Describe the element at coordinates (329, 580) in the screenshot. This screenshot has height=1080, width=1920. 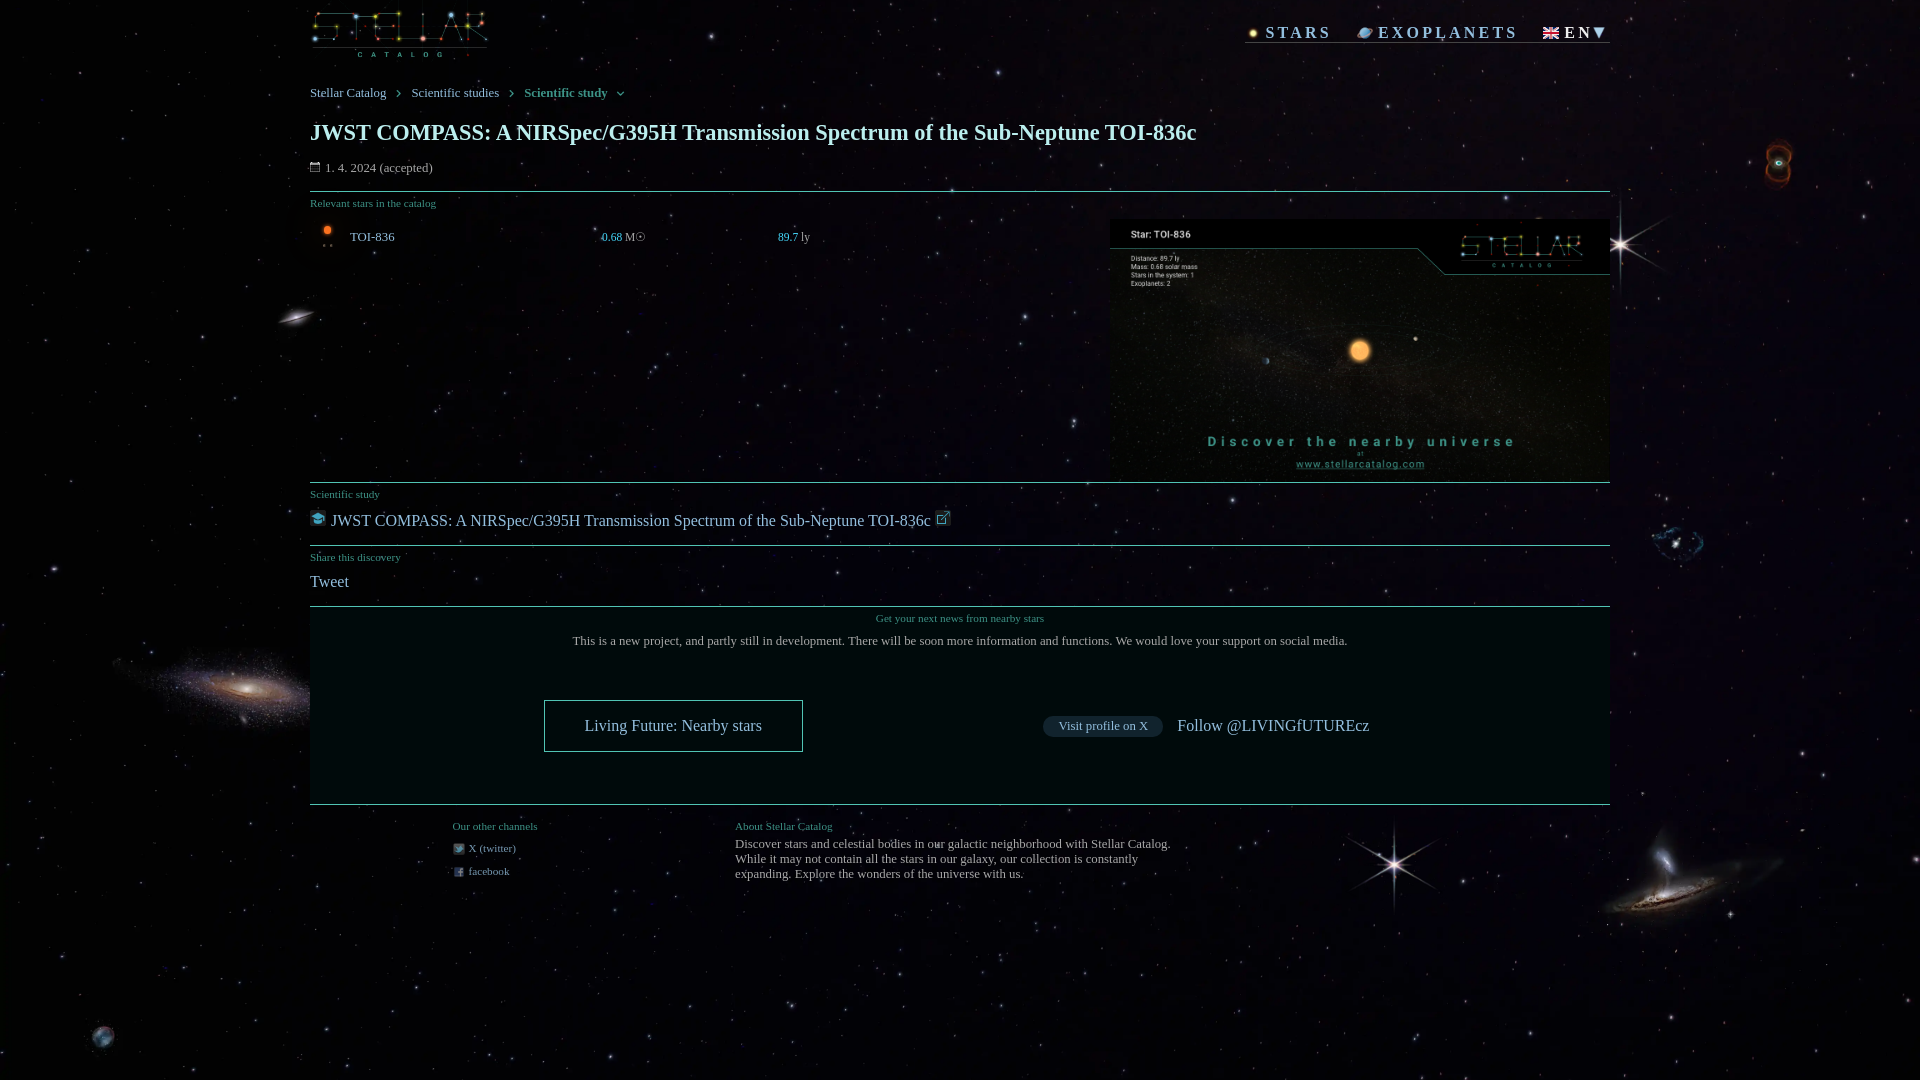
I see `Tweet` at that location.